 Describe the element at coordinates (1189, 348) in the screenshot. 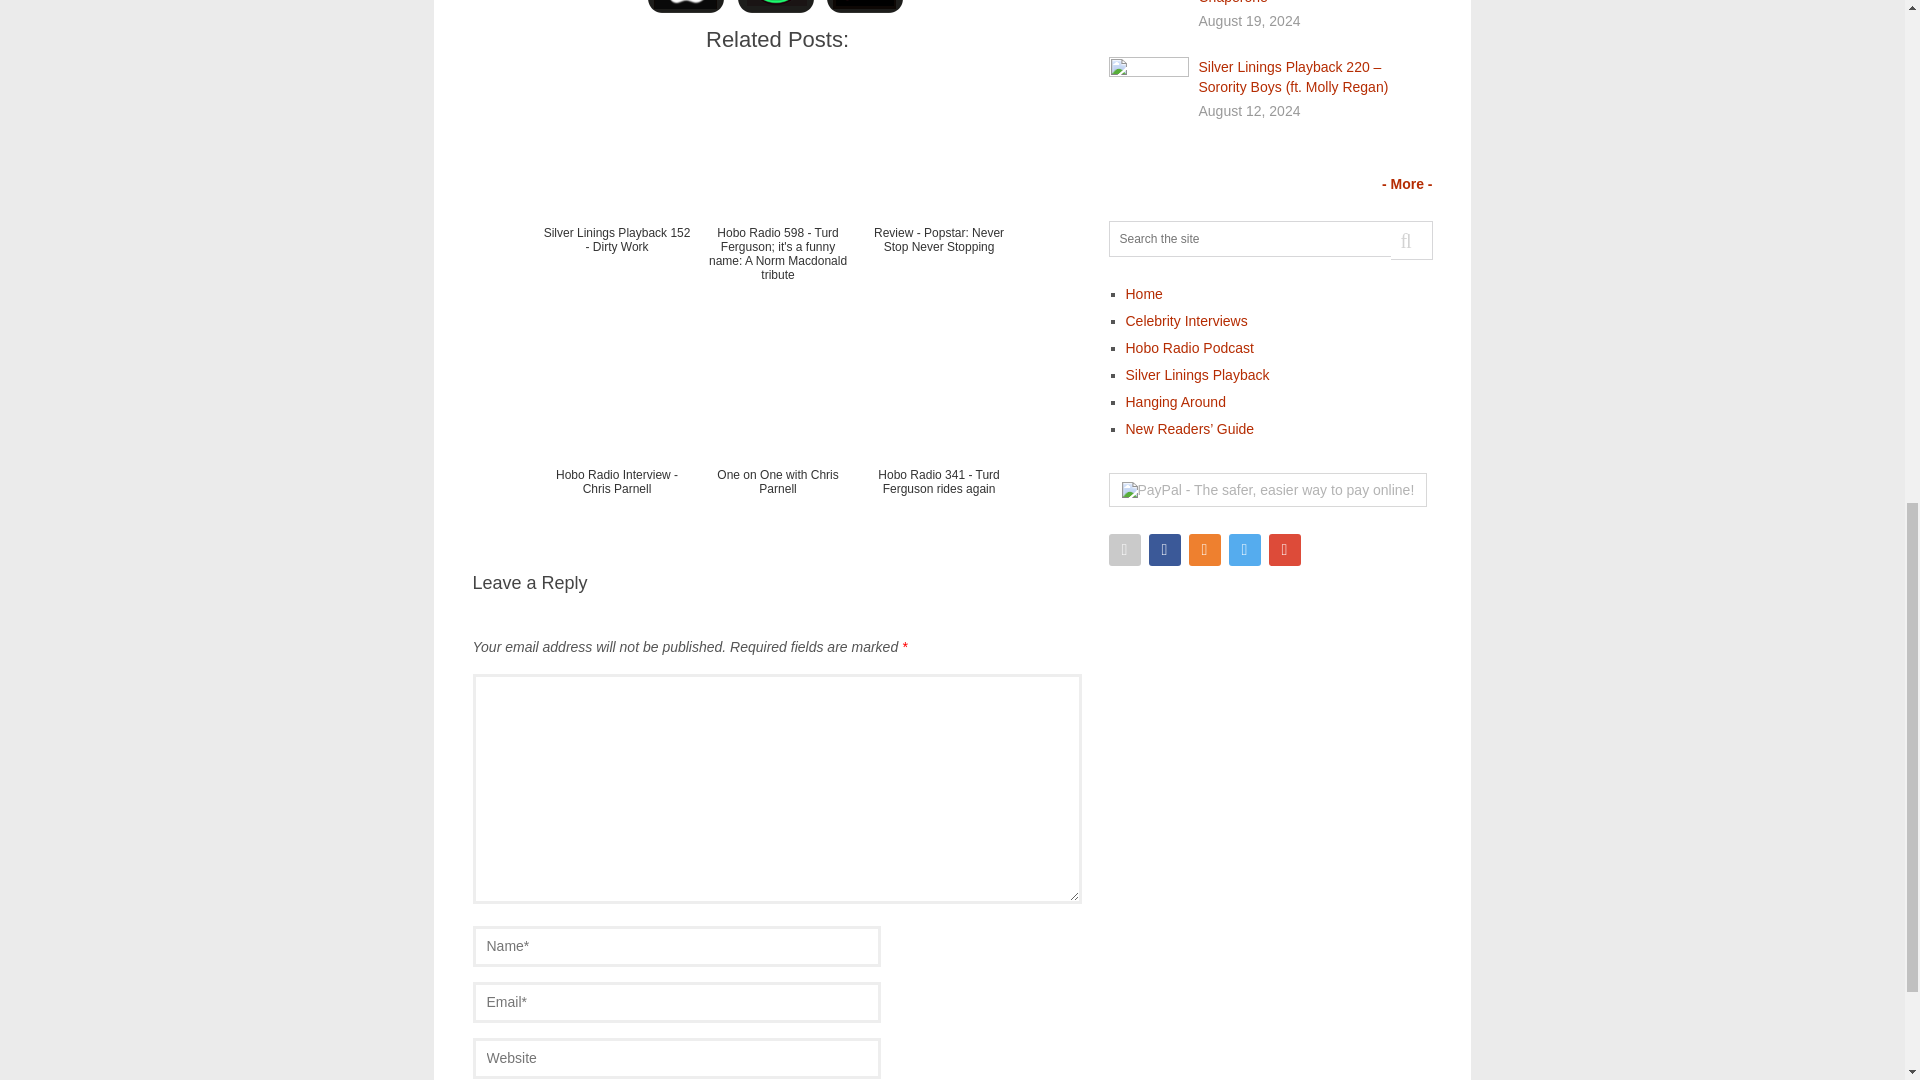

I see `Hobo Radio Podcast` at that location.